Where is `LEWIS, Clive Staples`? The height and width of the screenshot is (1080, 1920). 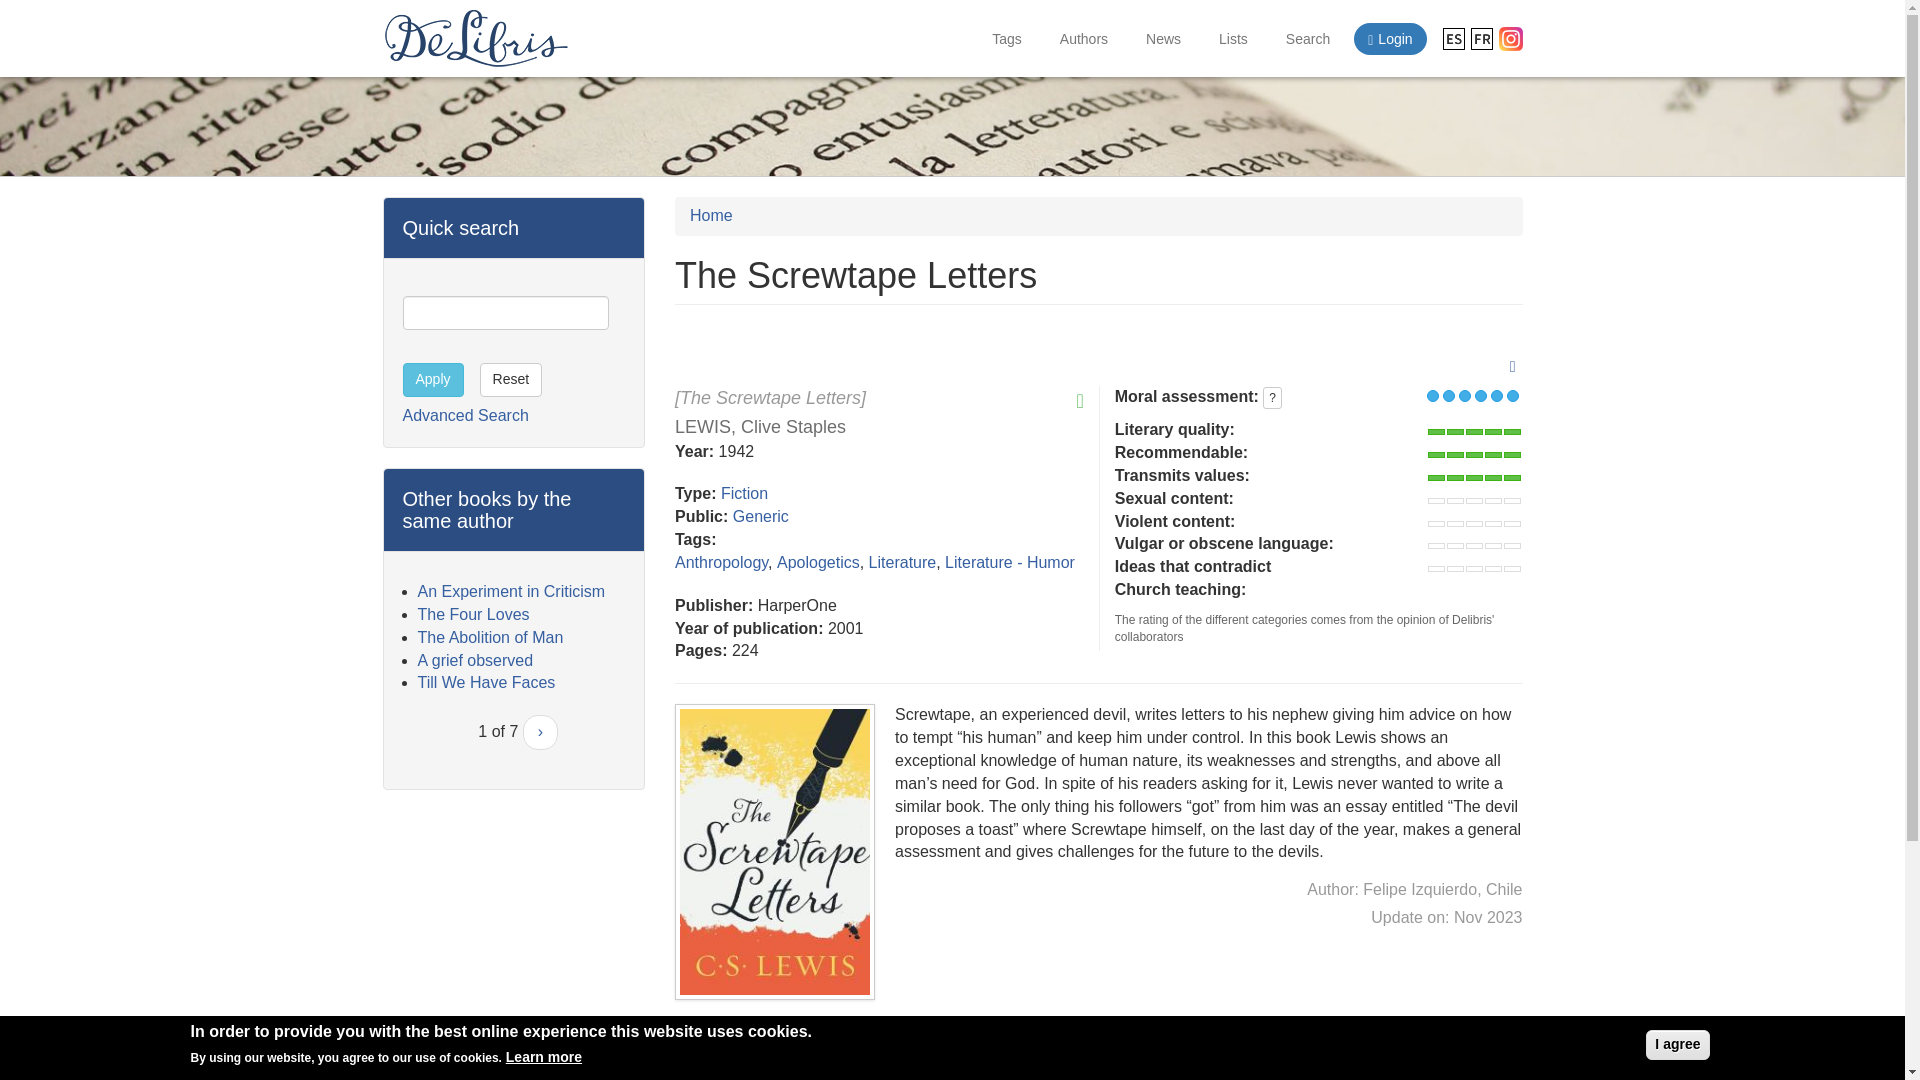 LEWIS, Clive Staples is located at coordinates (760, 426).